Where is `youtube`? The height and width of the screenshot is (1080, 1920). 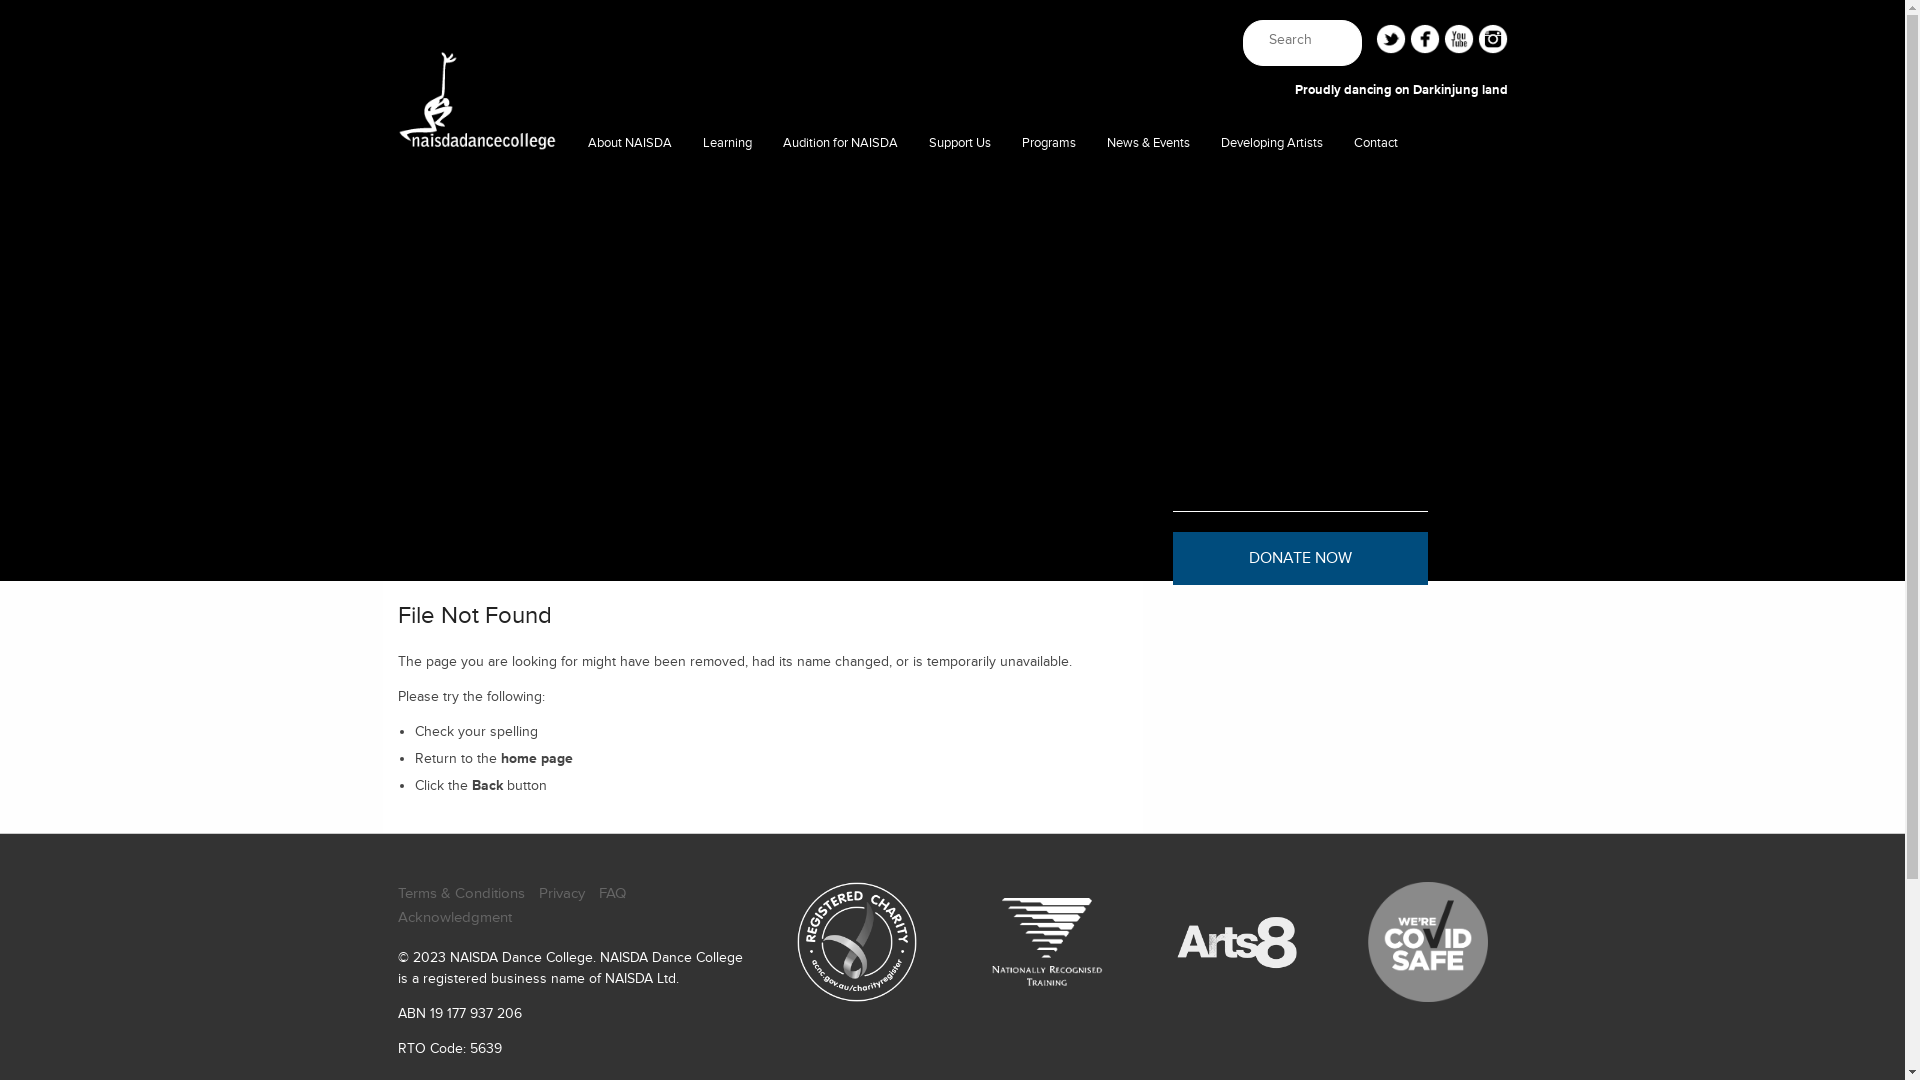
youtube is located at coordinates (1459, 39).